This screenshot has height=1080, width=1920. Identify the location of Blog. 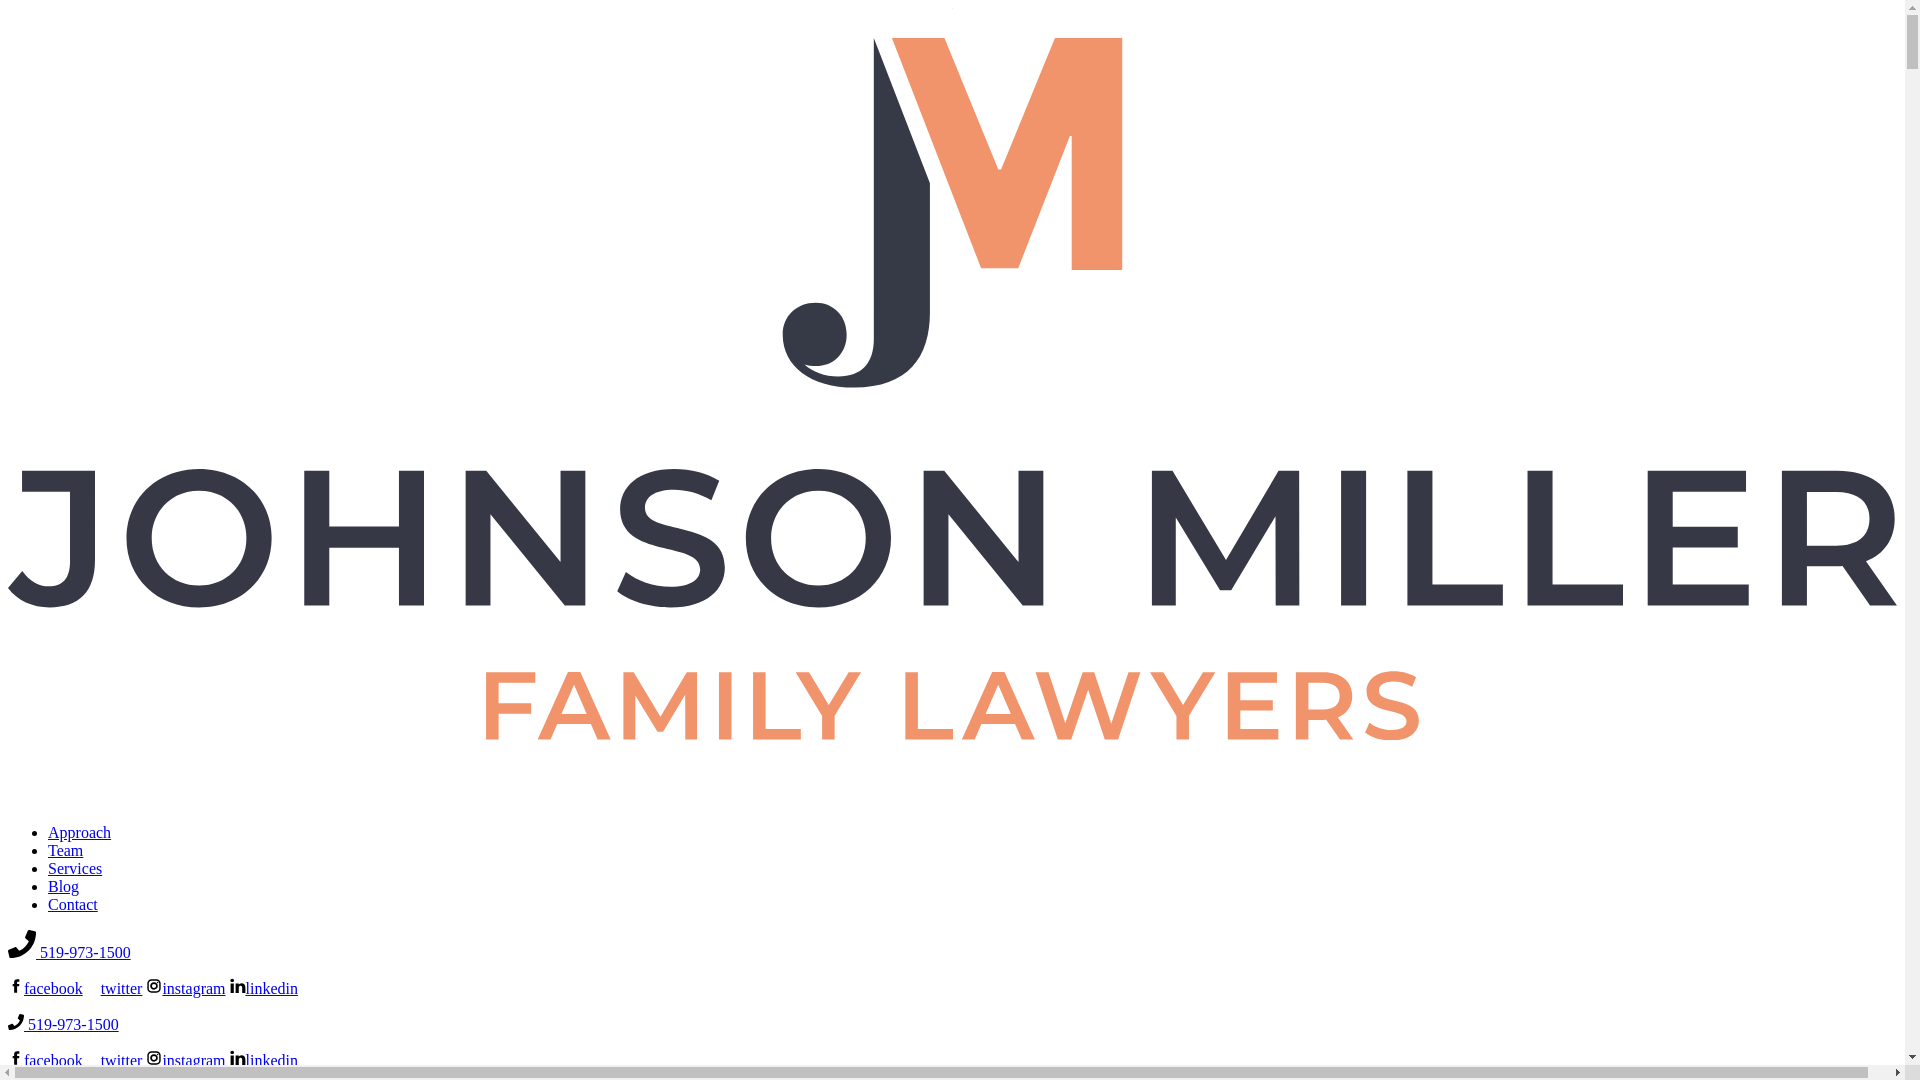
(63, 886).